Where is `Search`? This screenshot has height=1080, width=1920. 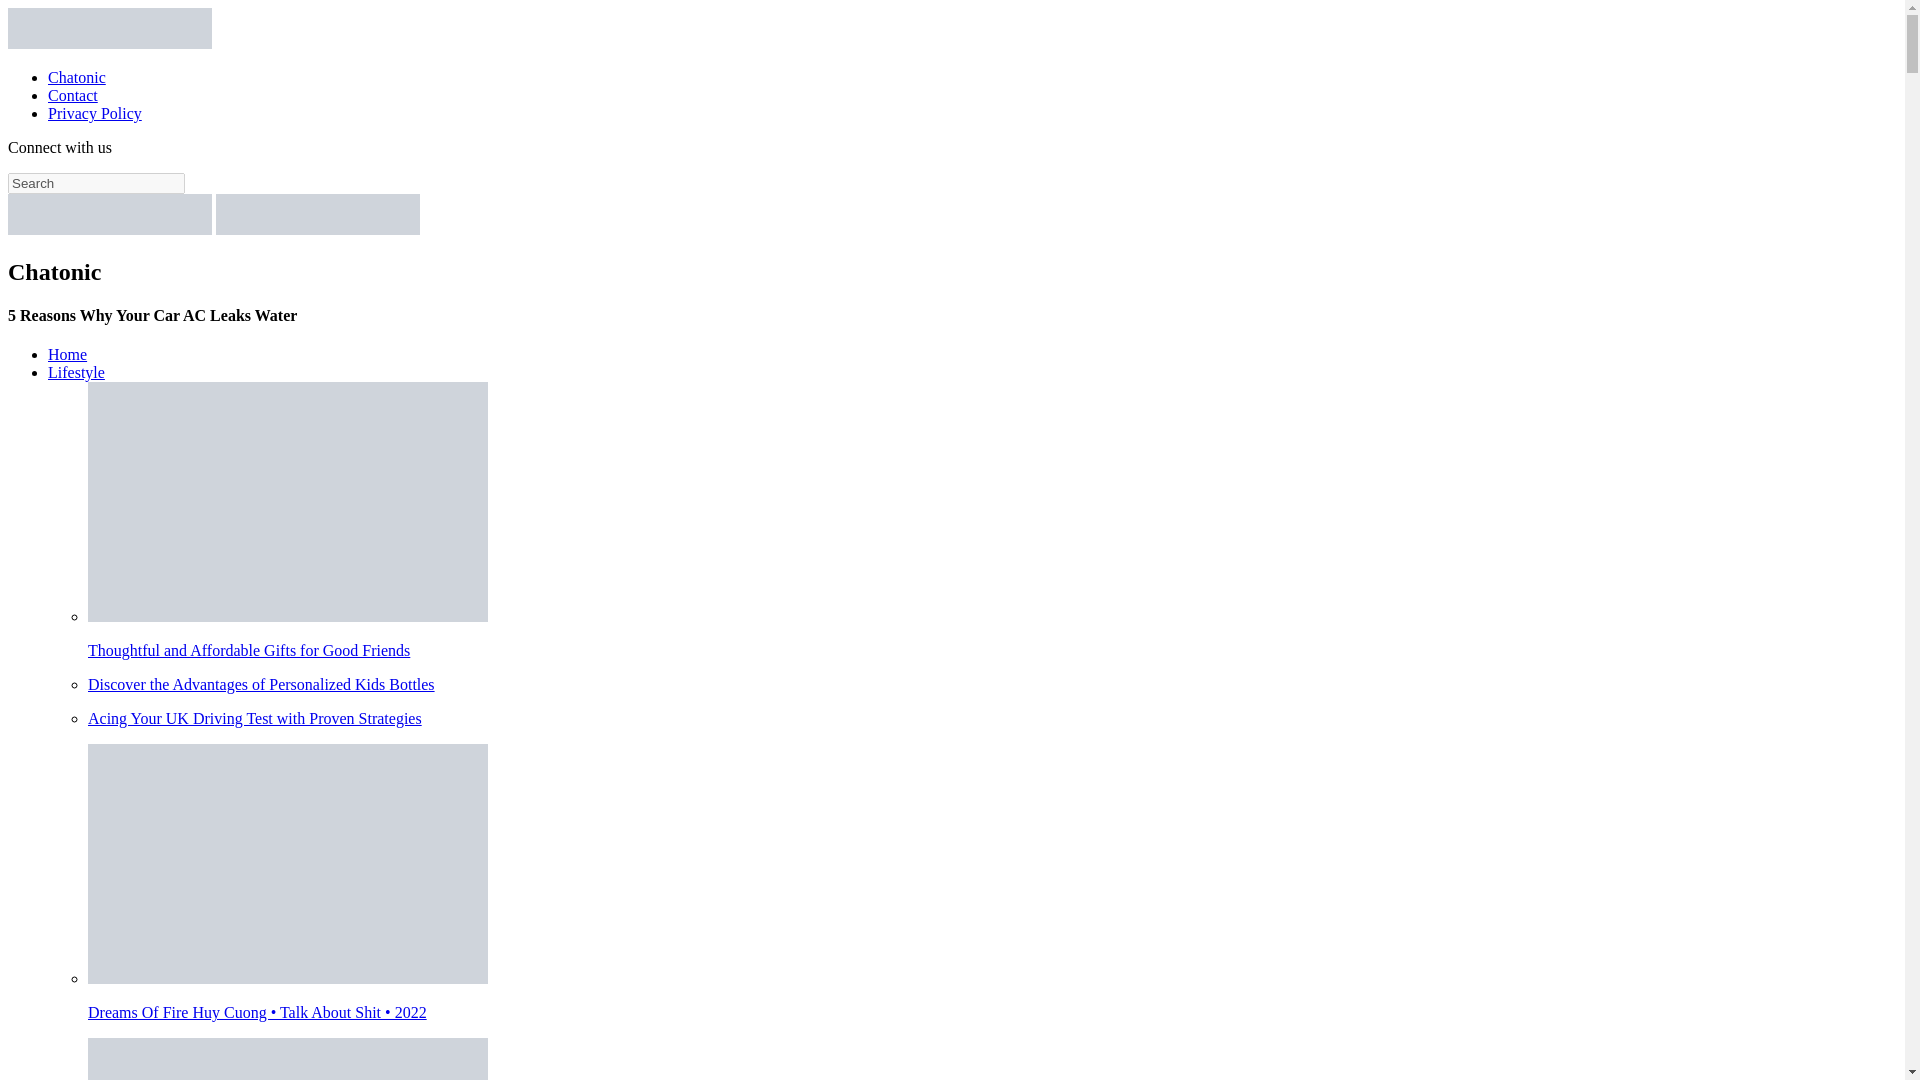 Search is located at coordinates (96, 183).